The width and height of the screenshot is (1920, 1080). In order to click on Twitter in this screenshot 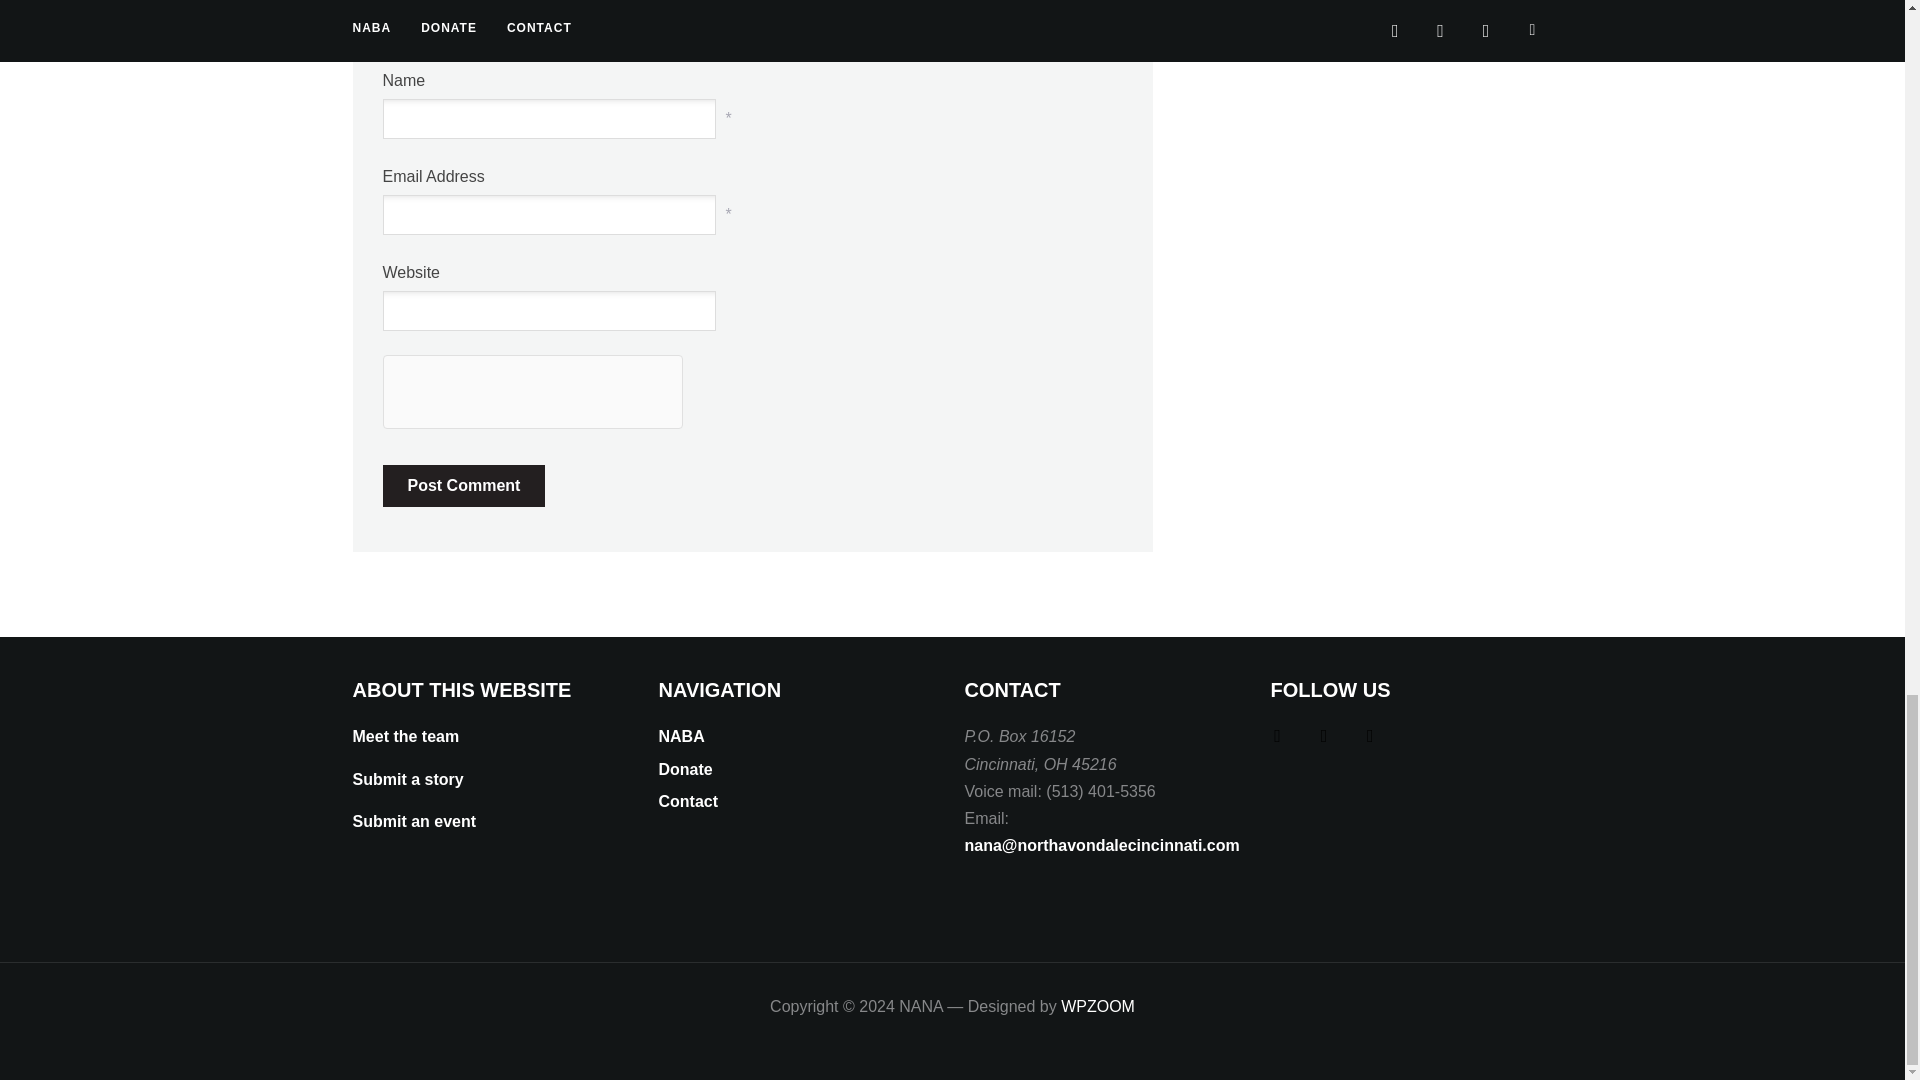, I will do `click(1276, 735)`.